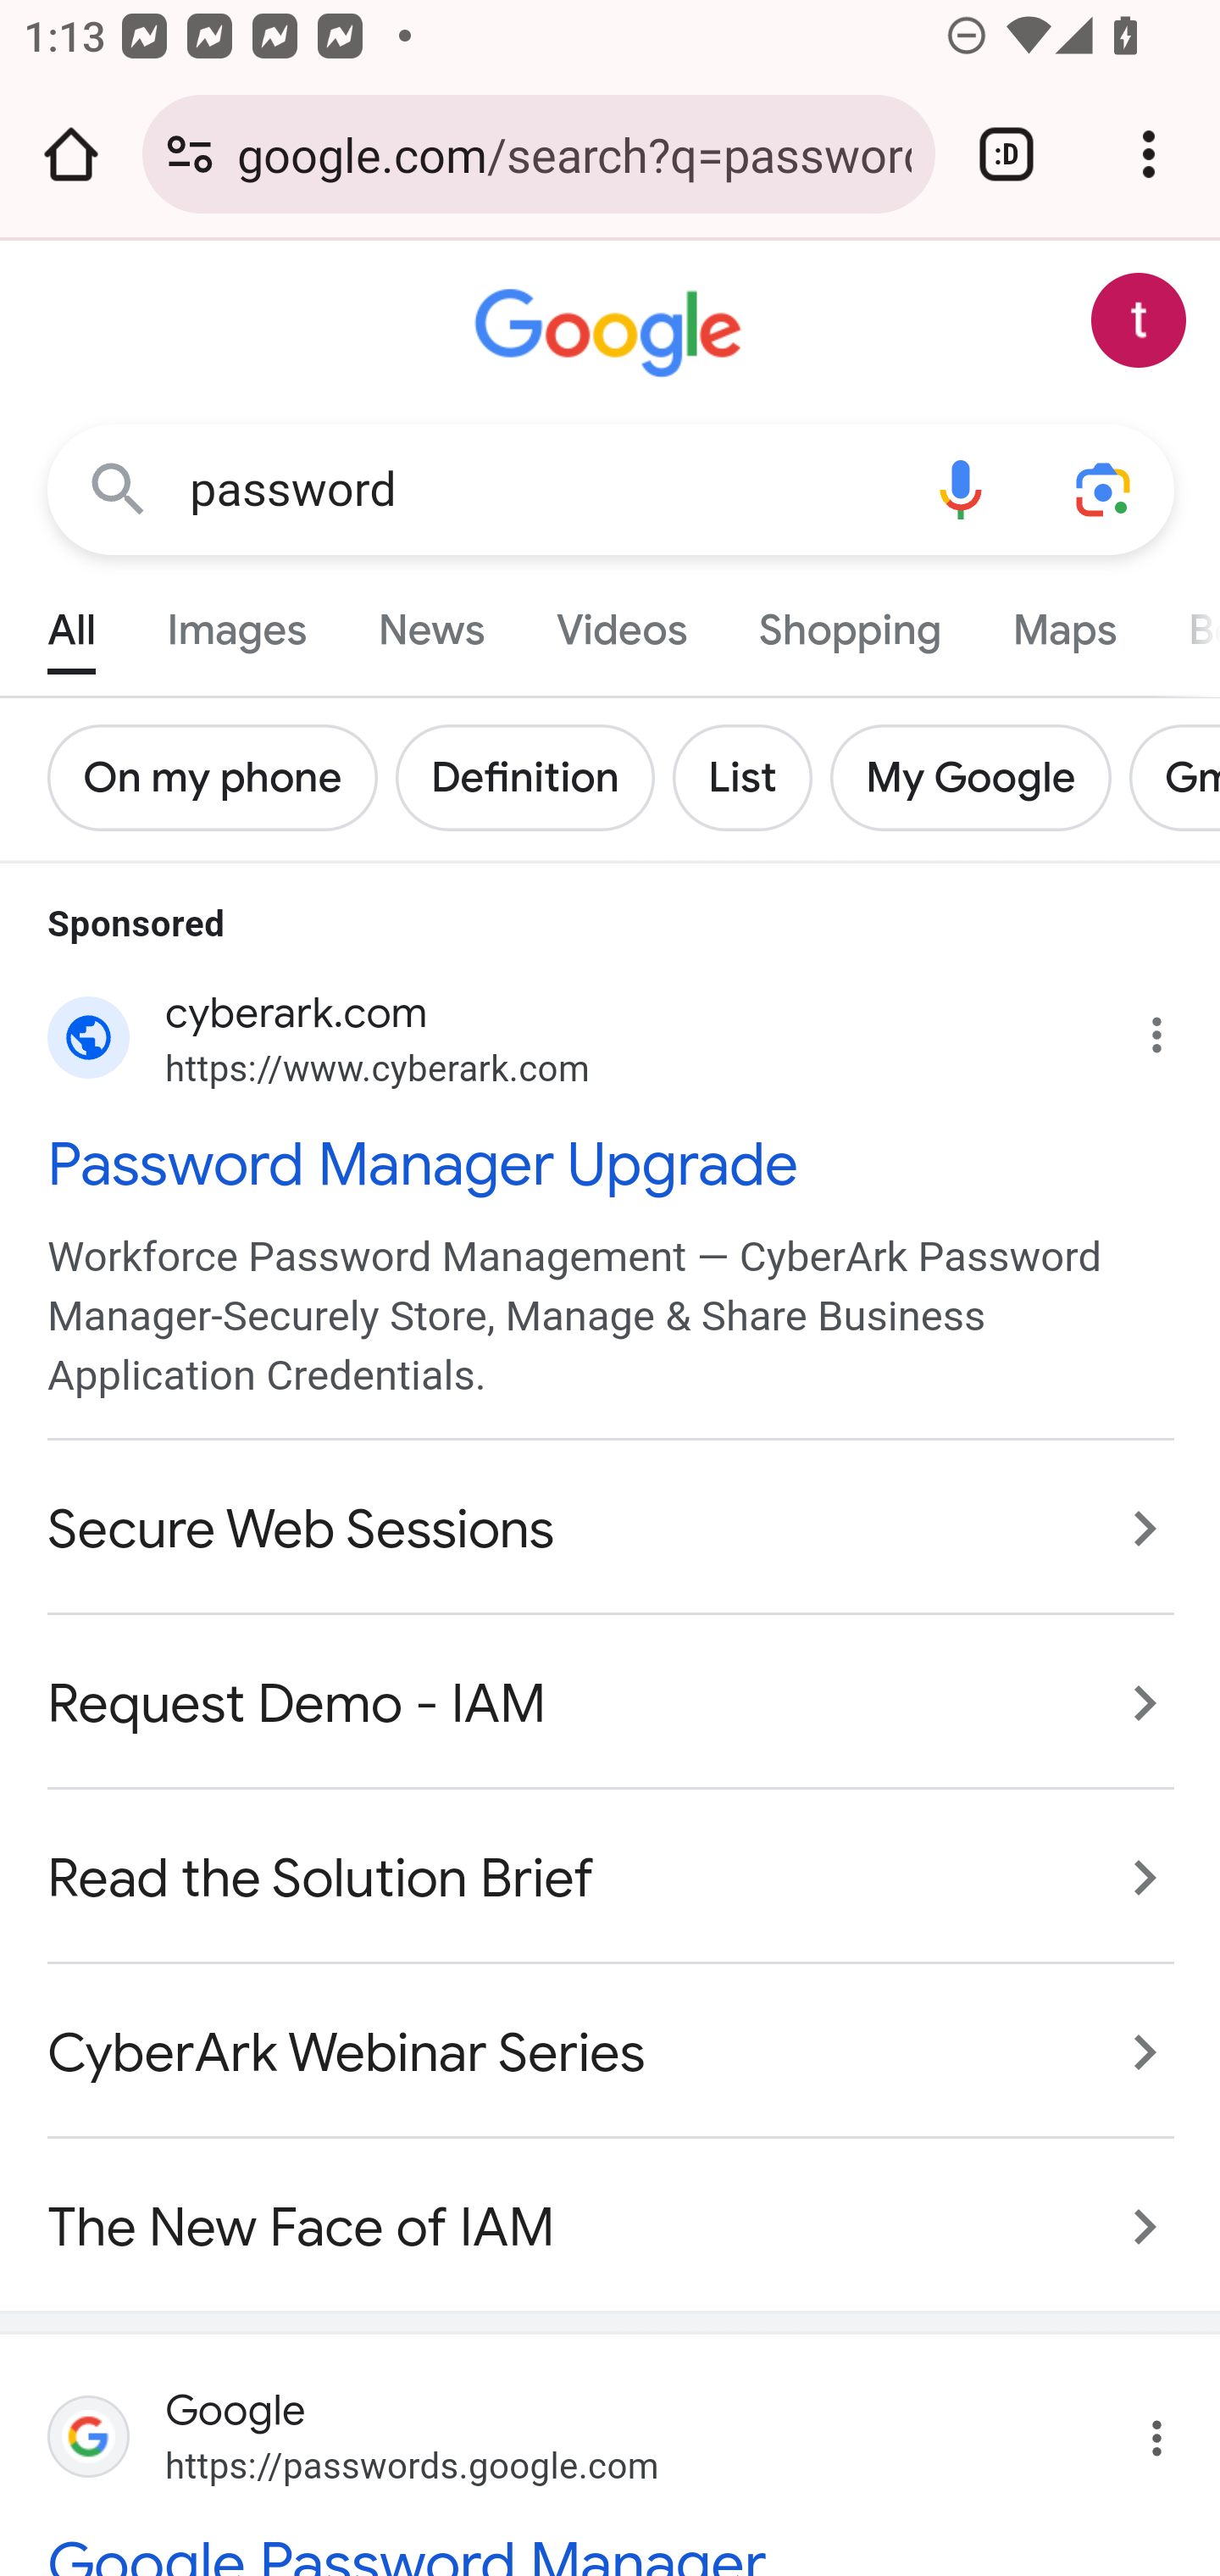 Image resolution: width=1220 pixels, height=2576 pixels. Describe the element at coordinates (1006, 154) in the screenshot. I see `Switch or close tabs` at that location.